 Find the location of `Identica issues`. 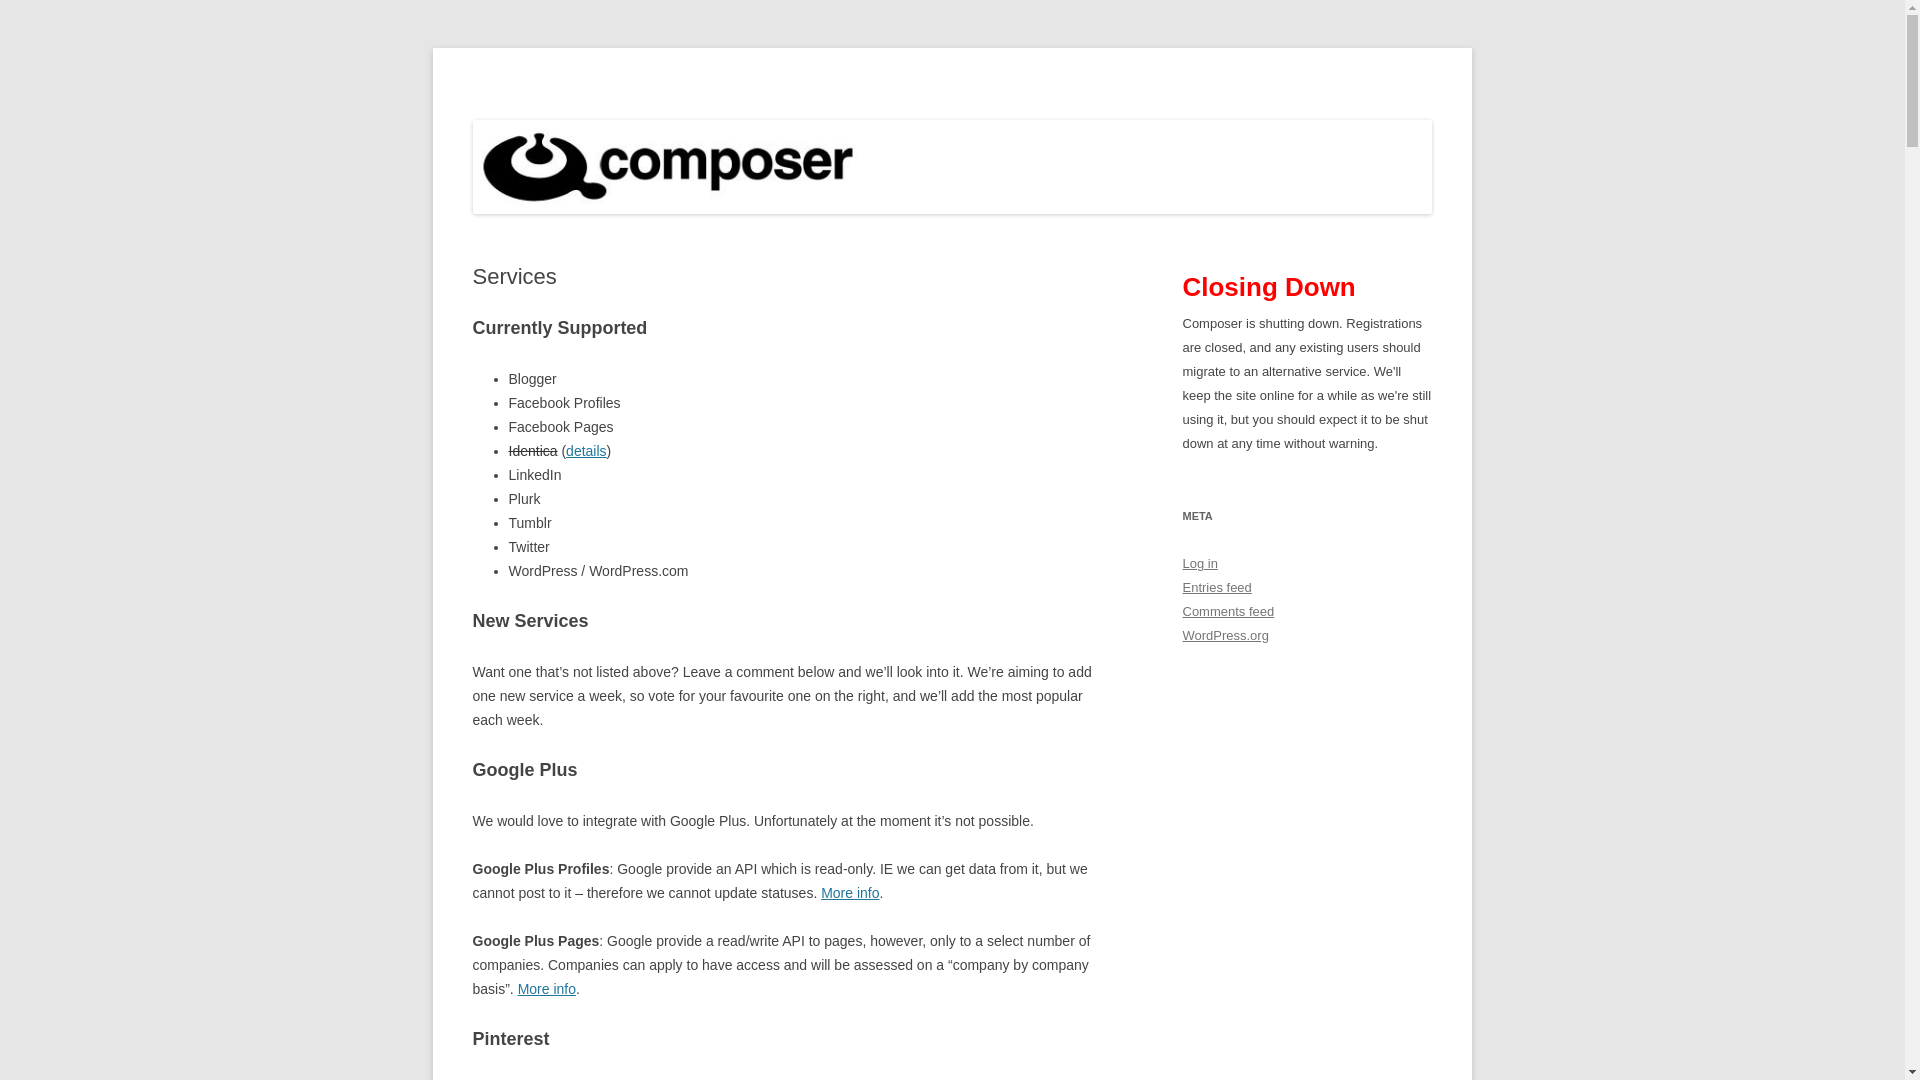

Identica issues is located at coordinates (586, 450).